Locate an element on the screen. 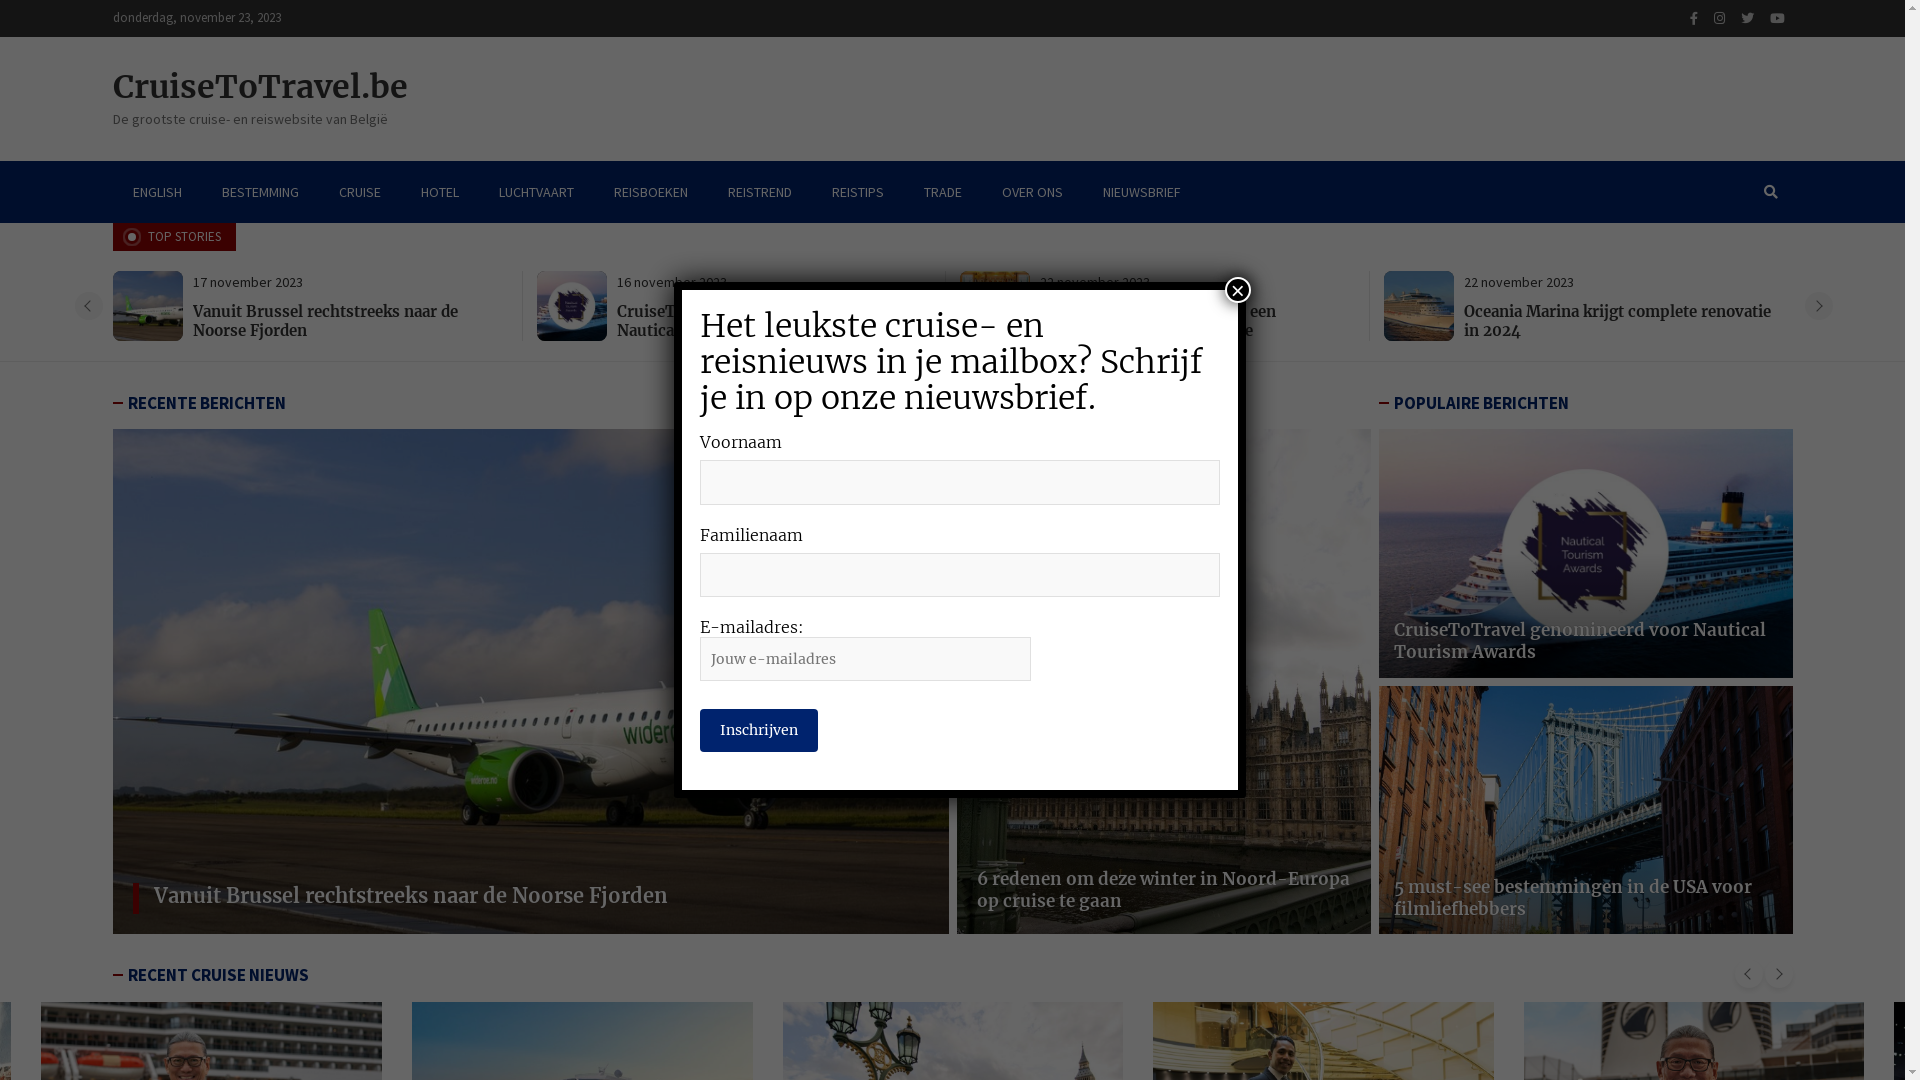 The image size is (1920, 1080). OVER ONS is located at coordinates (1032, 192).